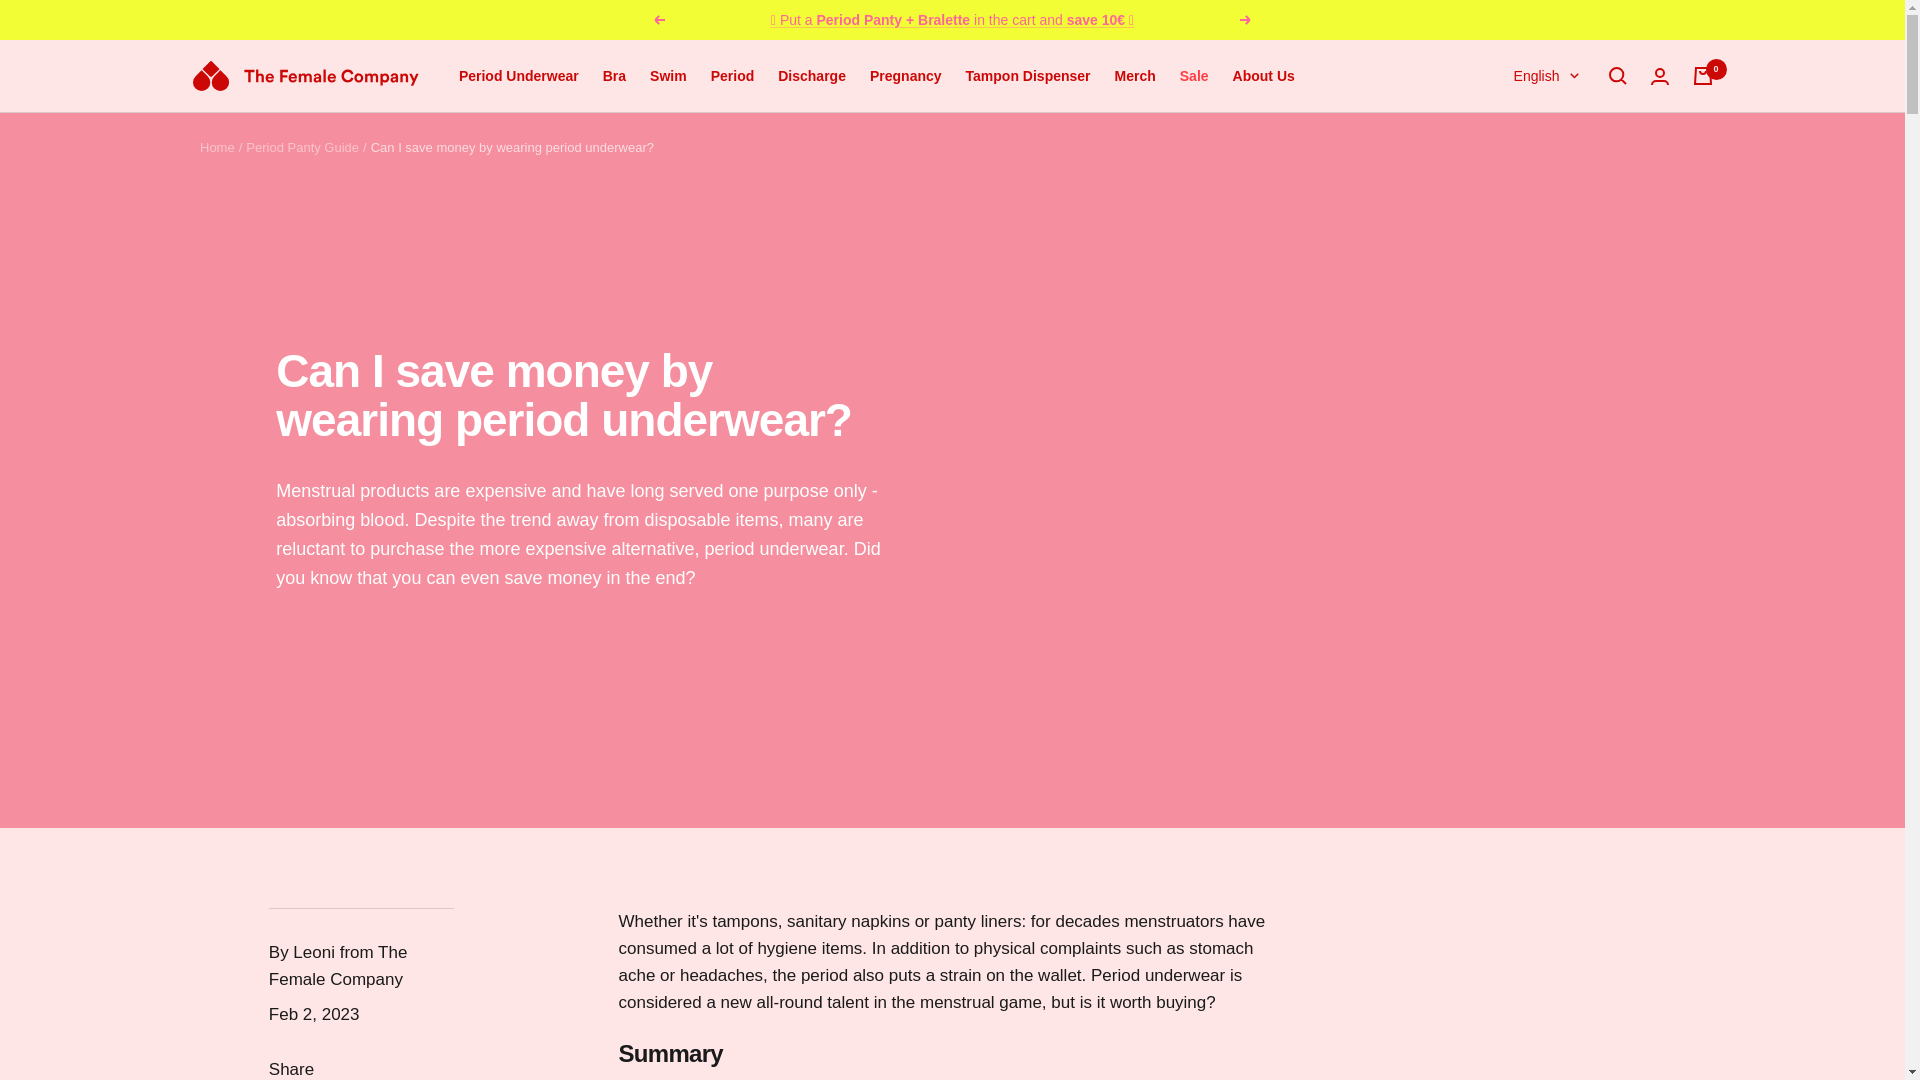  I want to click on Period Panty Guide, so click(302, 148).